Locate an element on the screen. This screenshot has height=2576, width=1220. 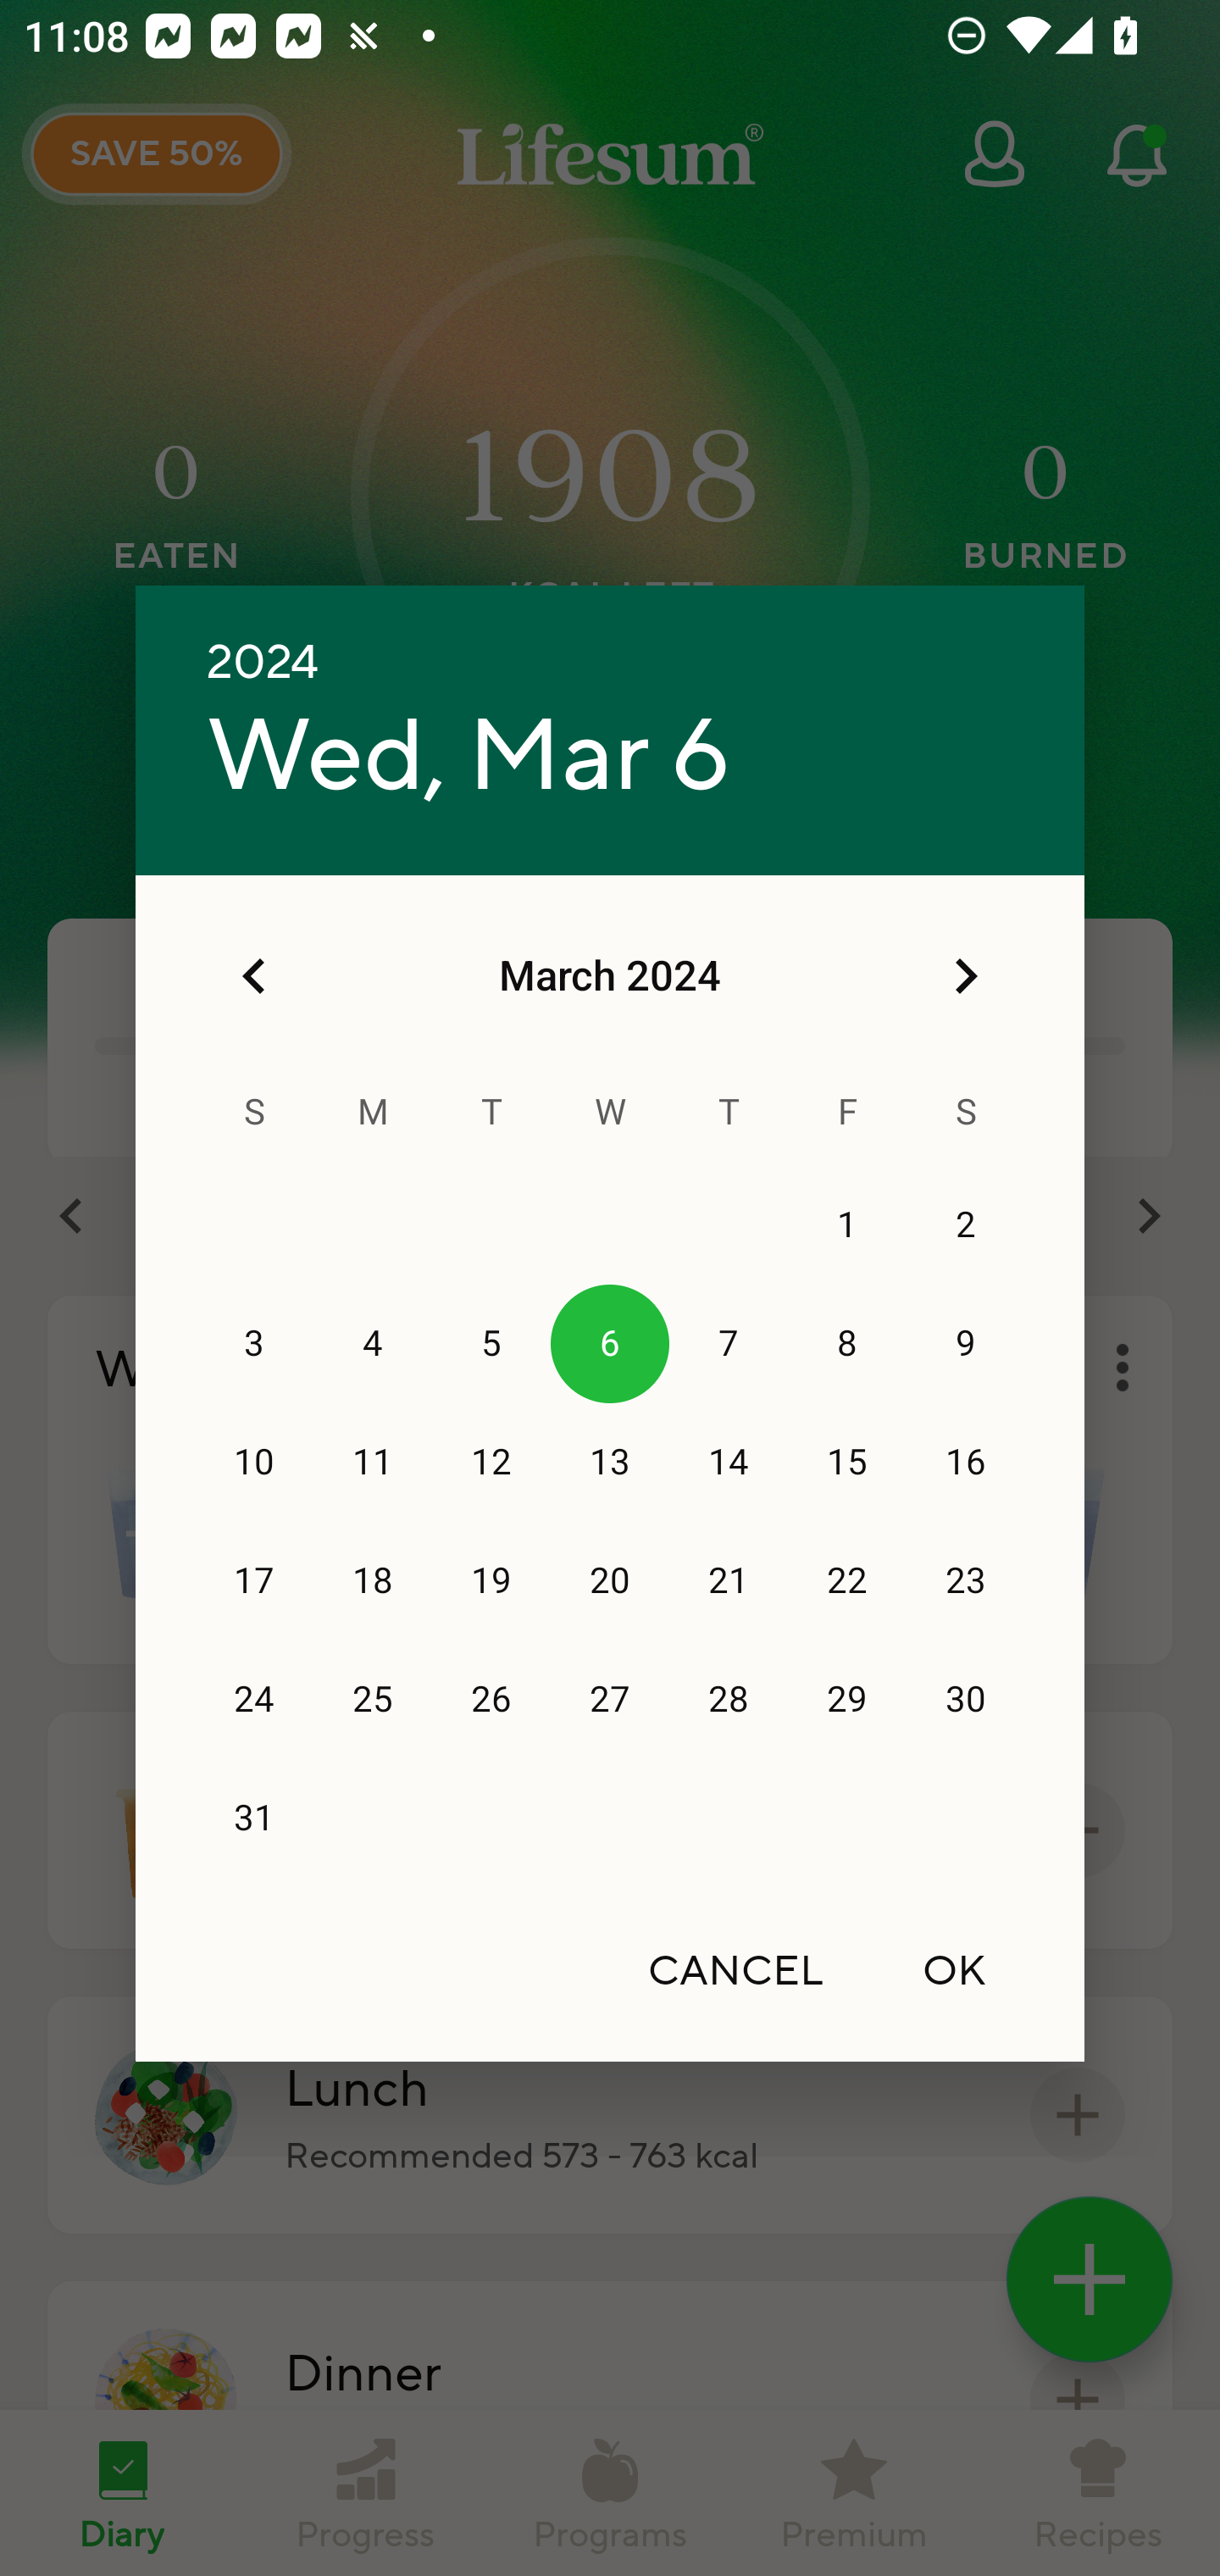
21 21 March 2024 is located at coordinates (729, 1581).